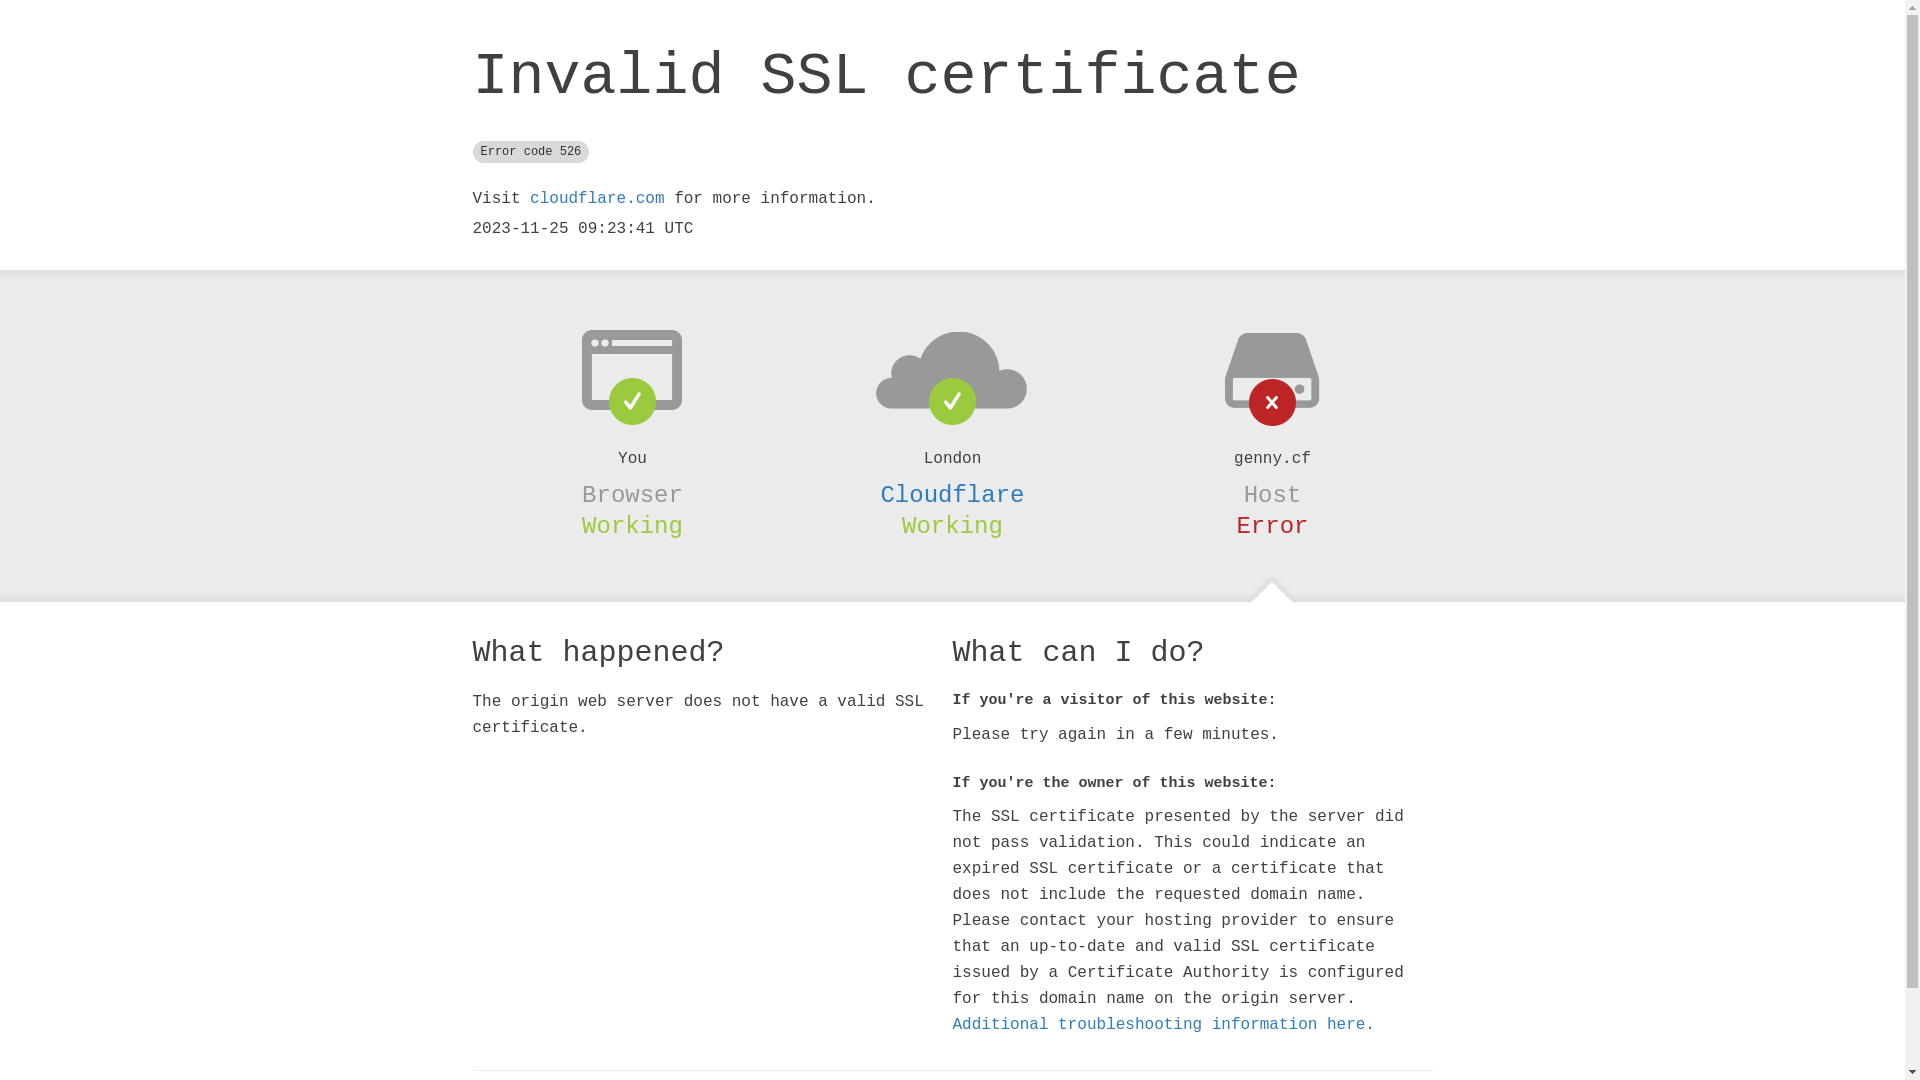 This screenshot has width=1920, height=1080. What do you see at coordinates (952, 495) in the screenshot?
I see `Cloudflare` at bounding box center [952, 495].